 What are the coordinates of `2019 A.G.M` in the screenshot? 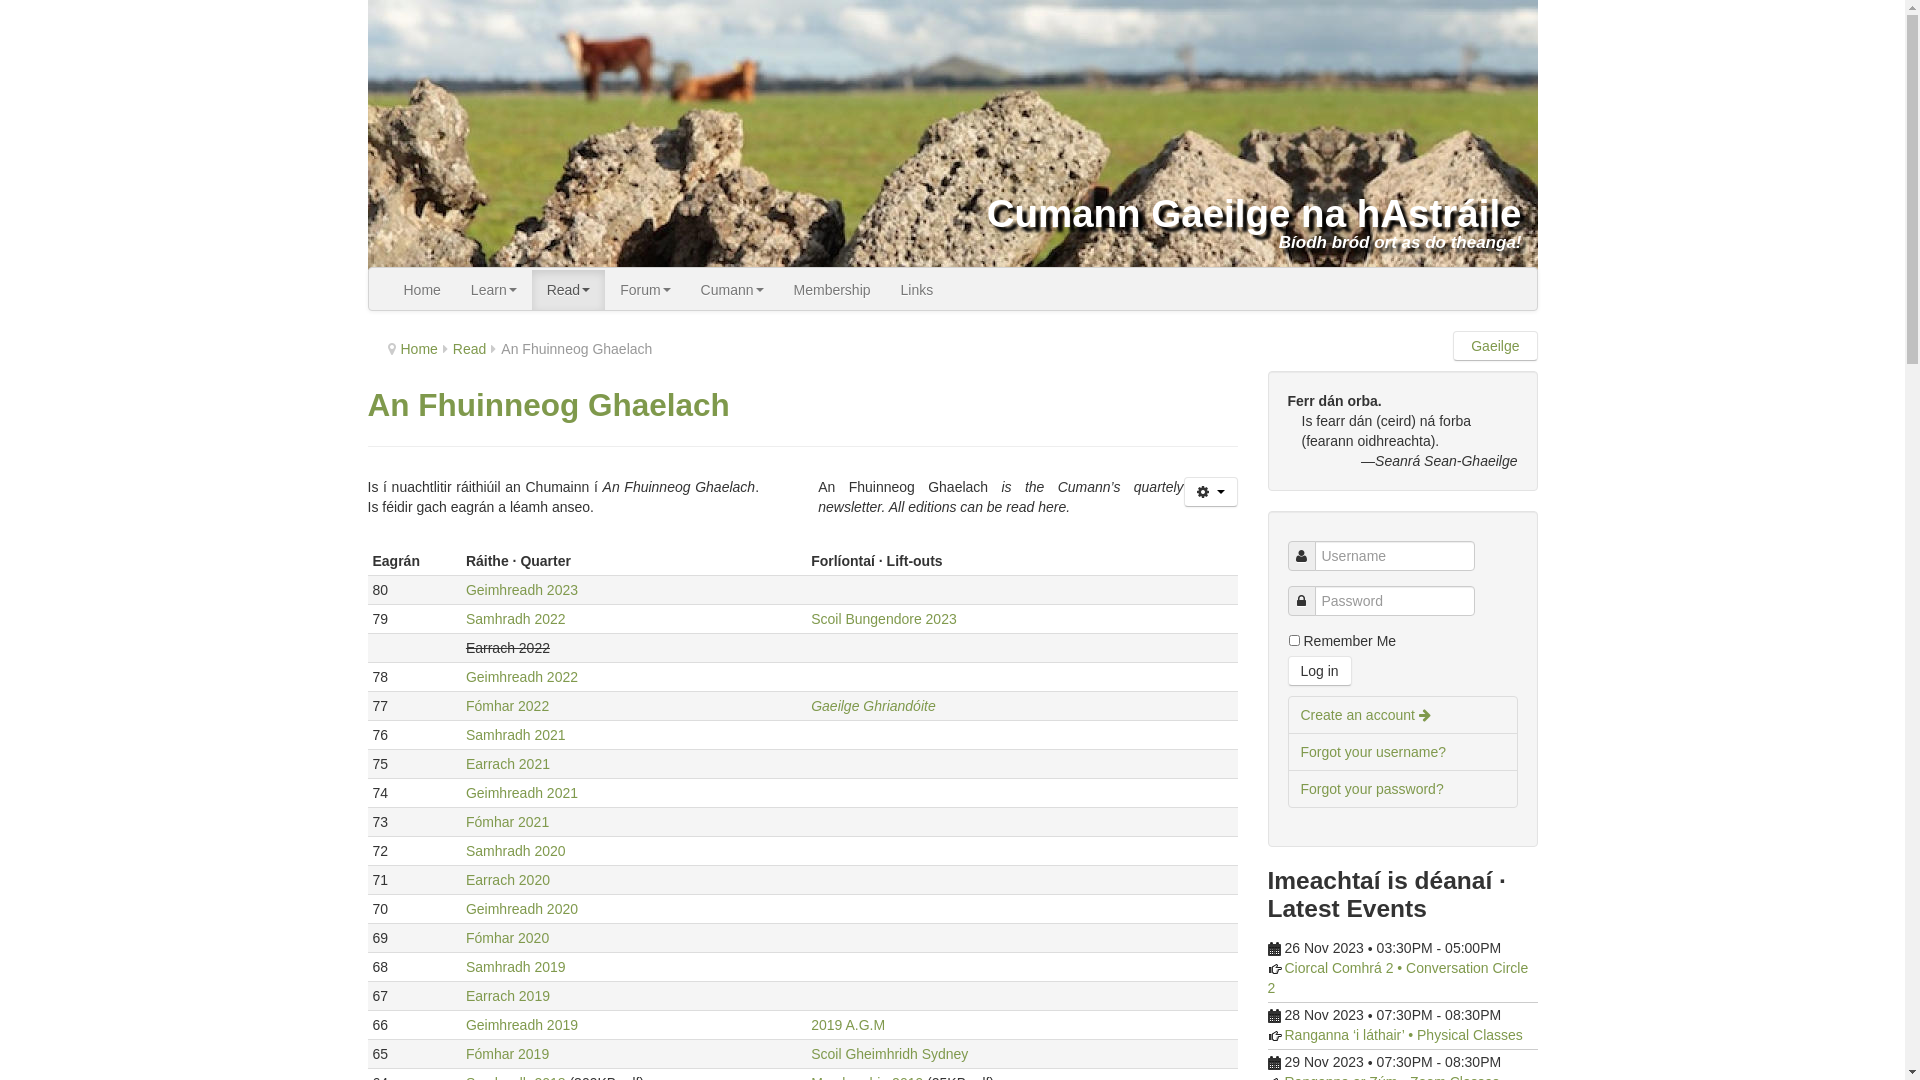 It's located at (848, 1025).